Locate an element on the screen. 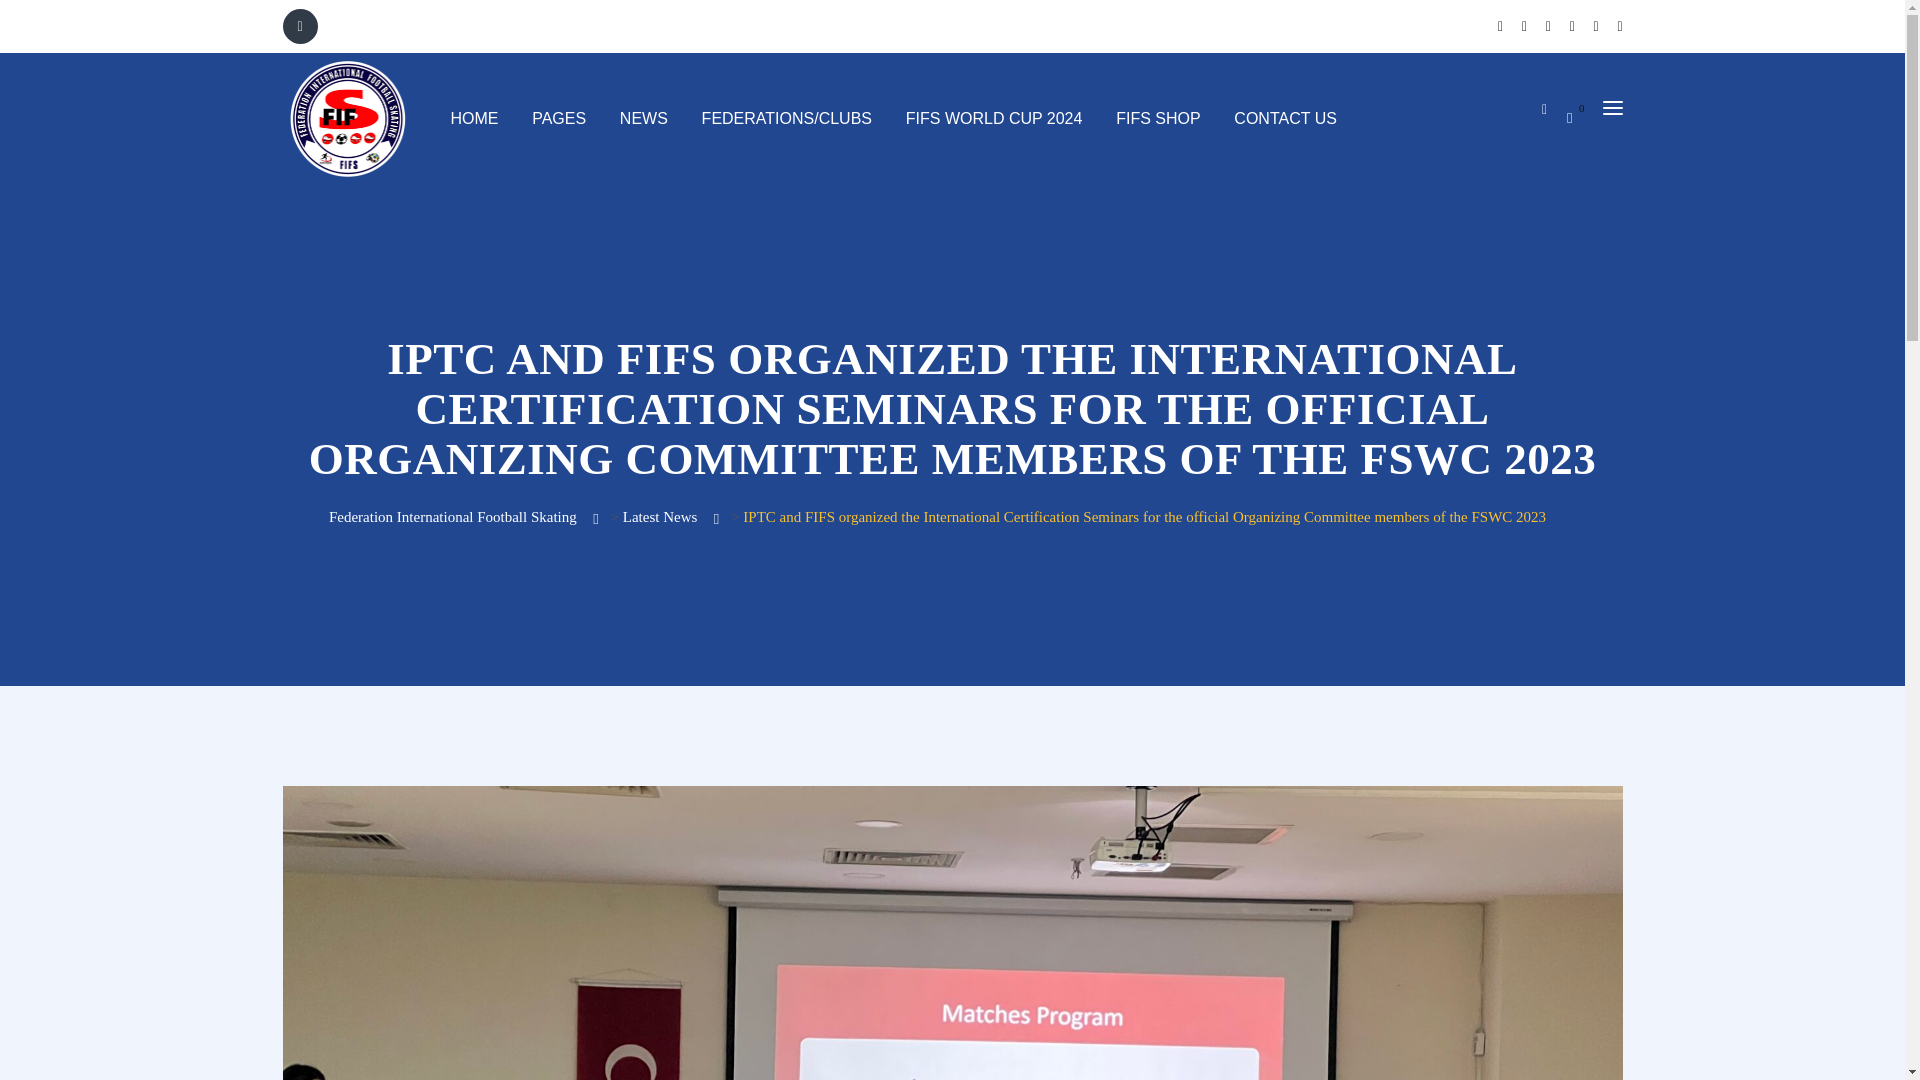 This screenshot has width=1920, height=1080. Go to Federation International Football Skating. is located at coordinates (452, 516).